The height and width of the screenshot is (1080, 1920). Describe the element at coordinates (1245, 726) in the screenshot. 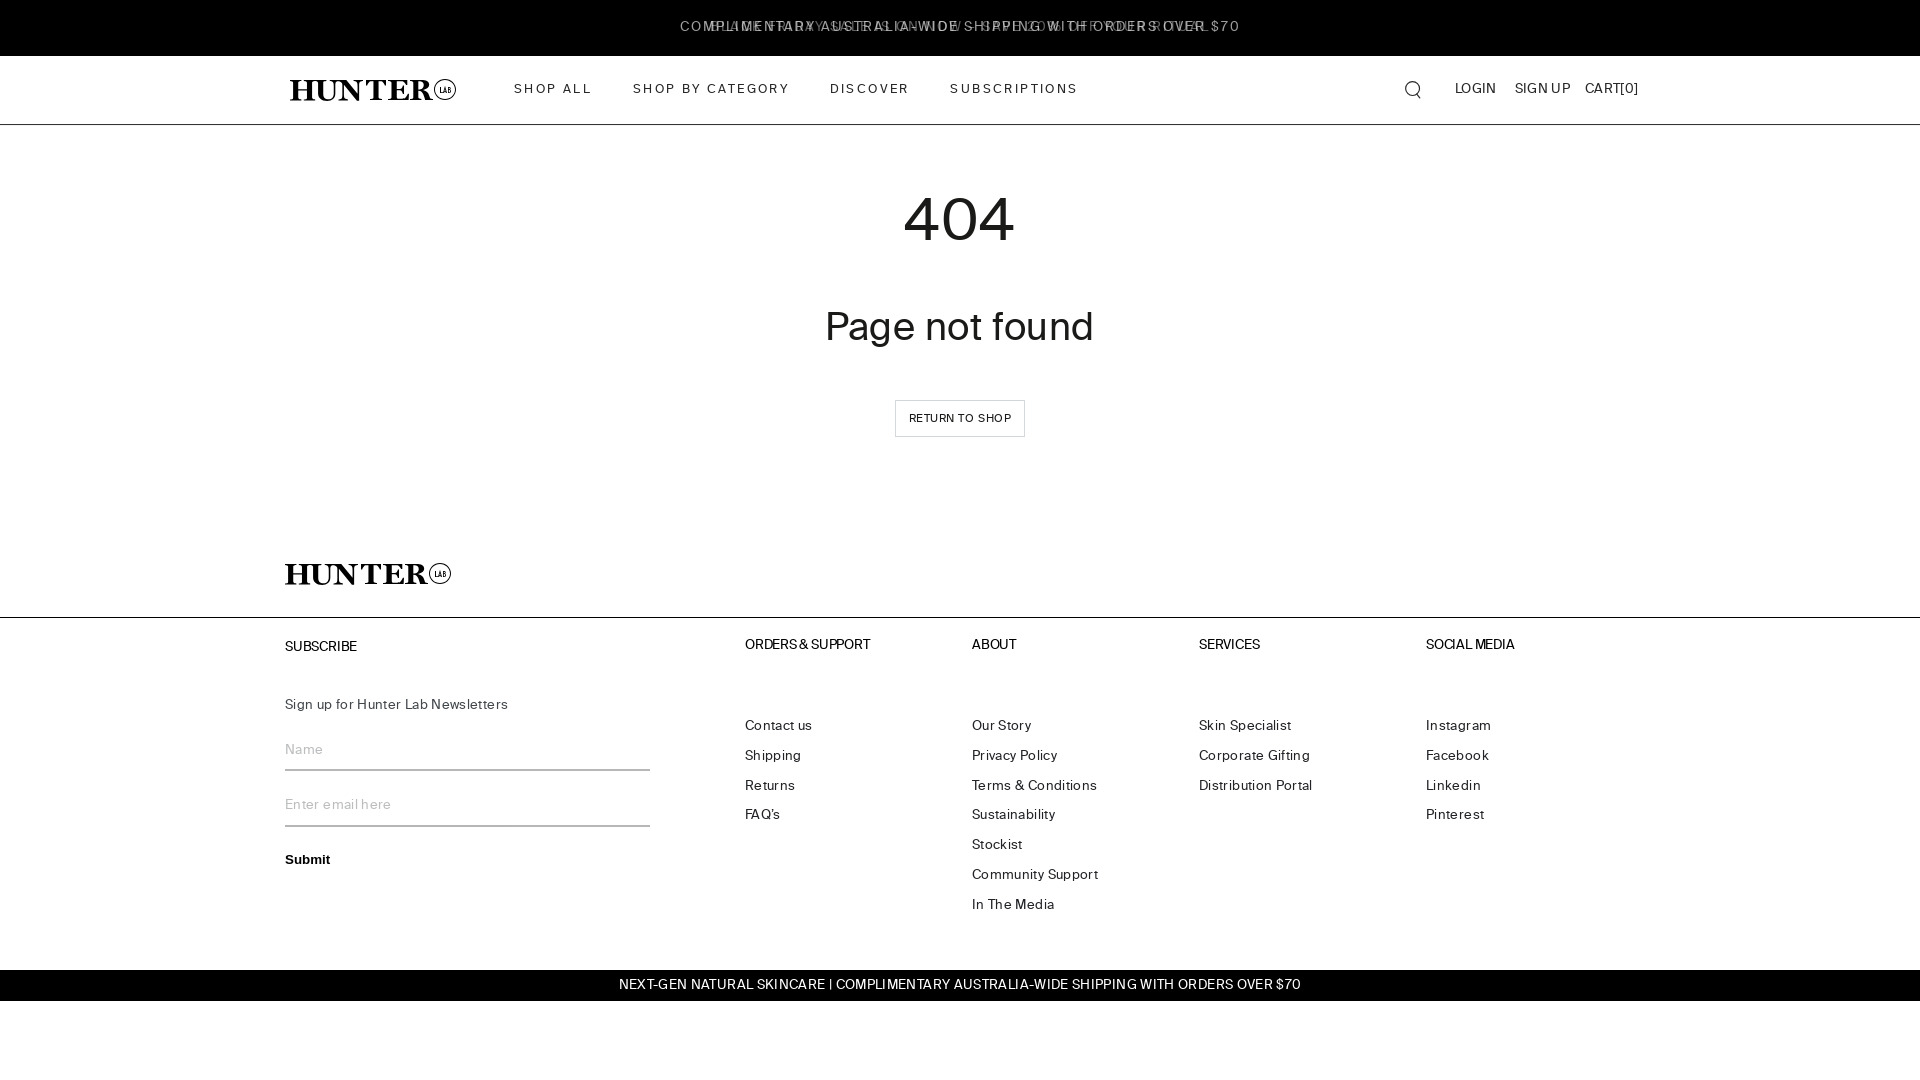

I see `Skin Specialist` at that location.